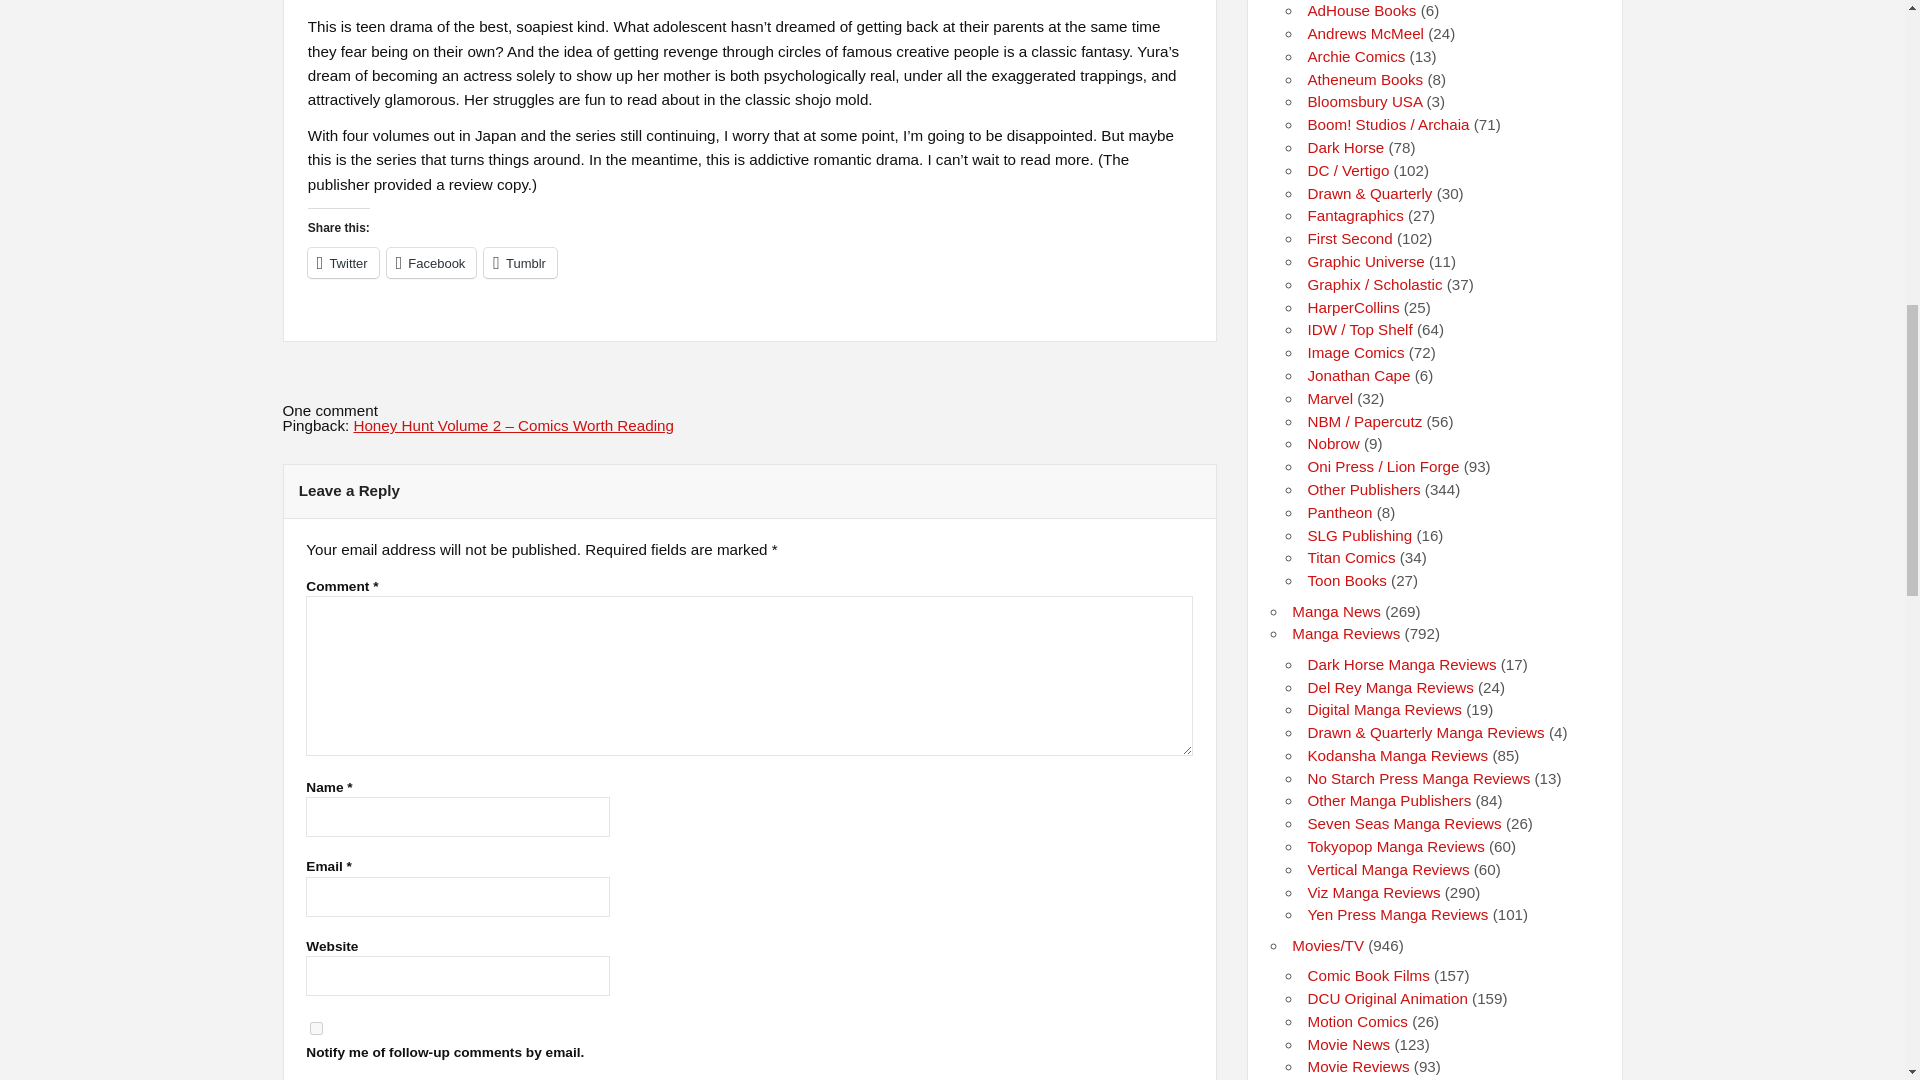  What do you see at coordinates (342, 262) in the screenshot?
I see `Click to share on Twitter` at bounding box center [342, 262].